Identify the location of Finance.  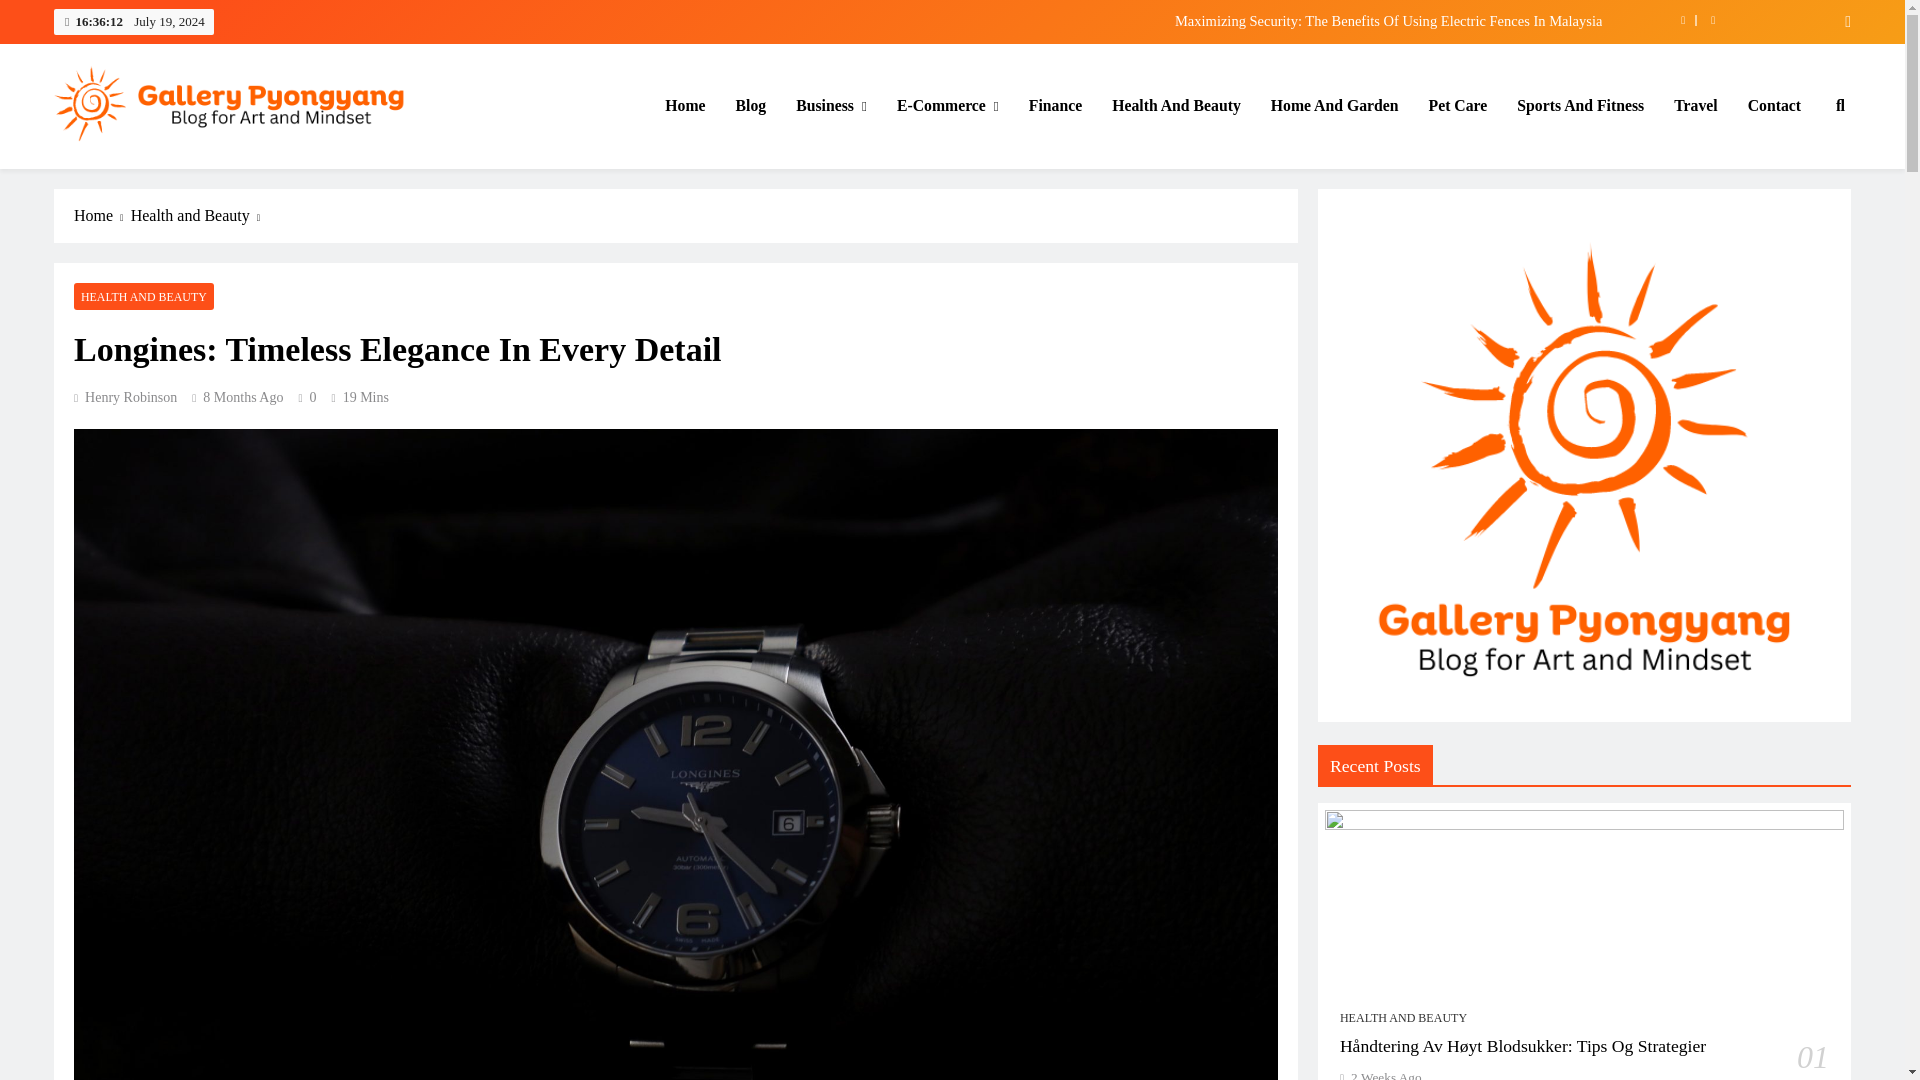
(1054, 105).